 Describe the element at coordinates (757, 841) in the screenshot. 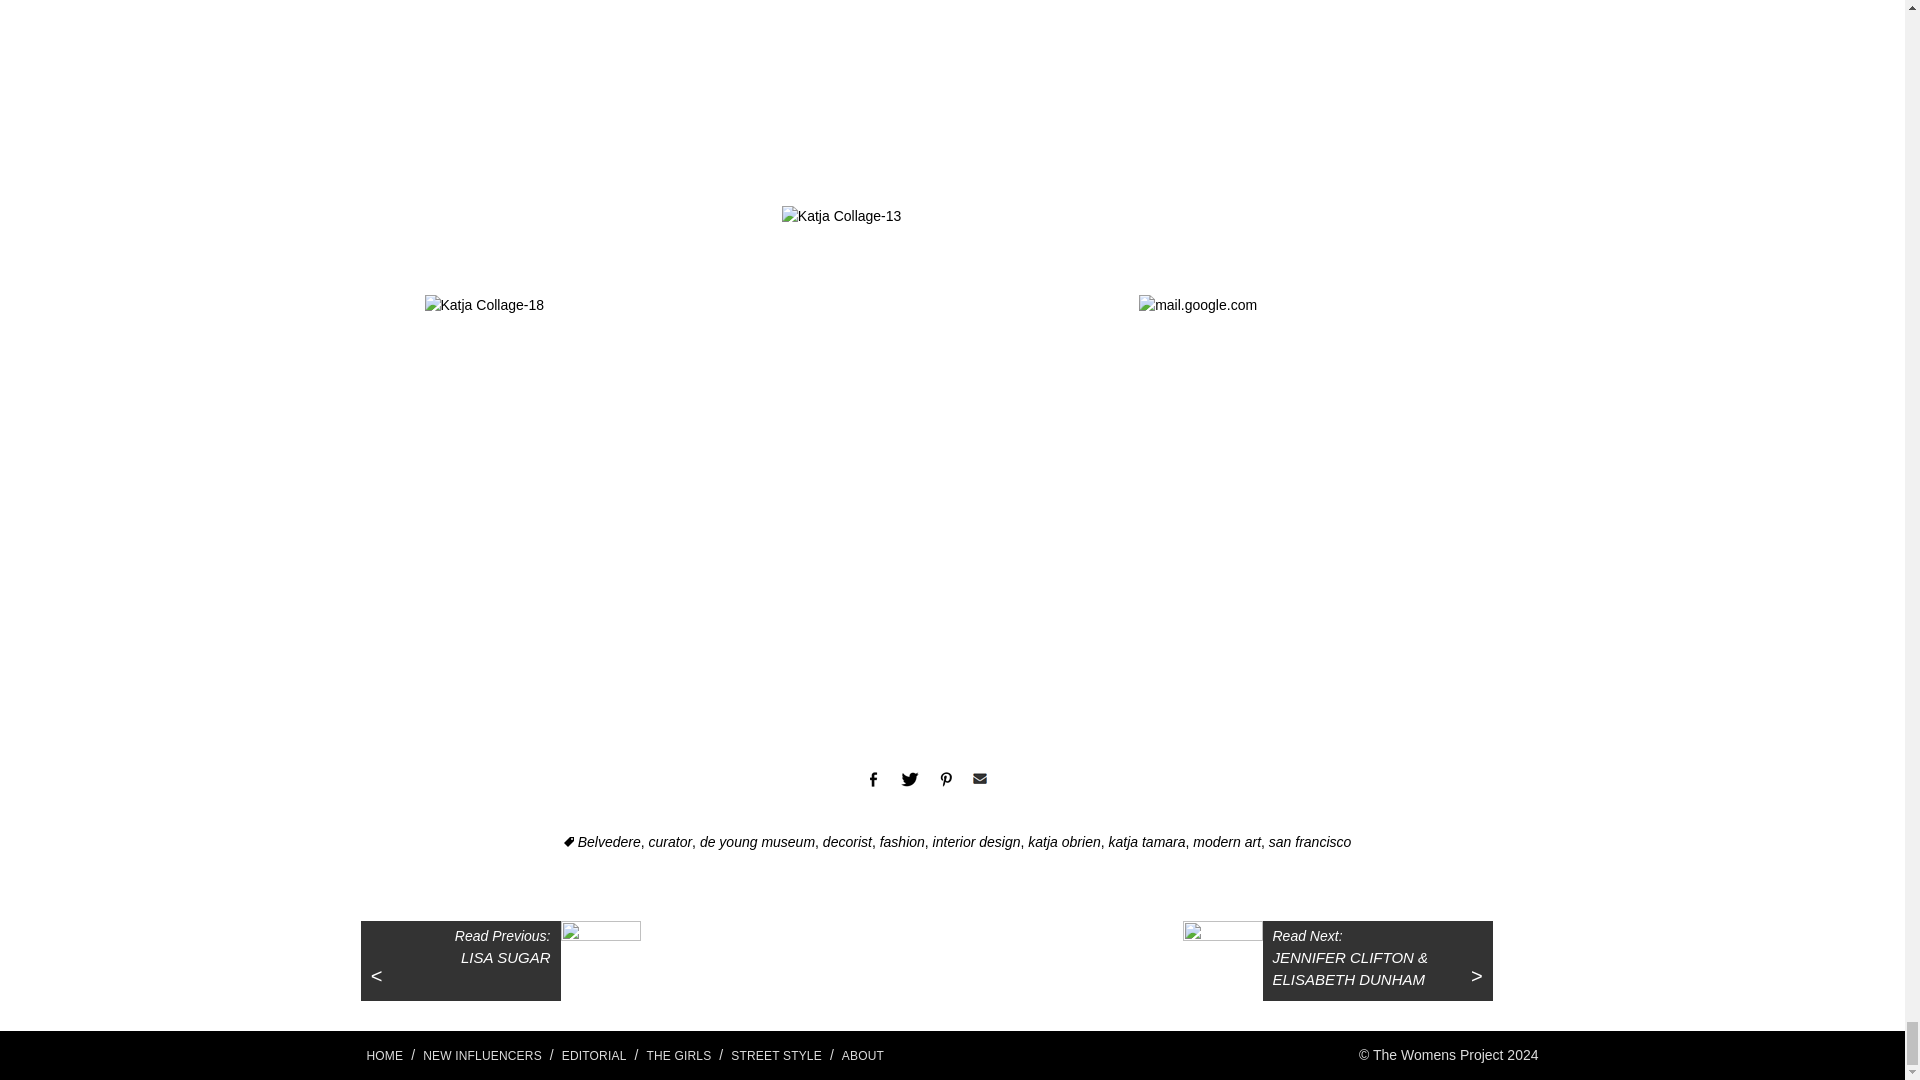

I see `de young museum` at that location.